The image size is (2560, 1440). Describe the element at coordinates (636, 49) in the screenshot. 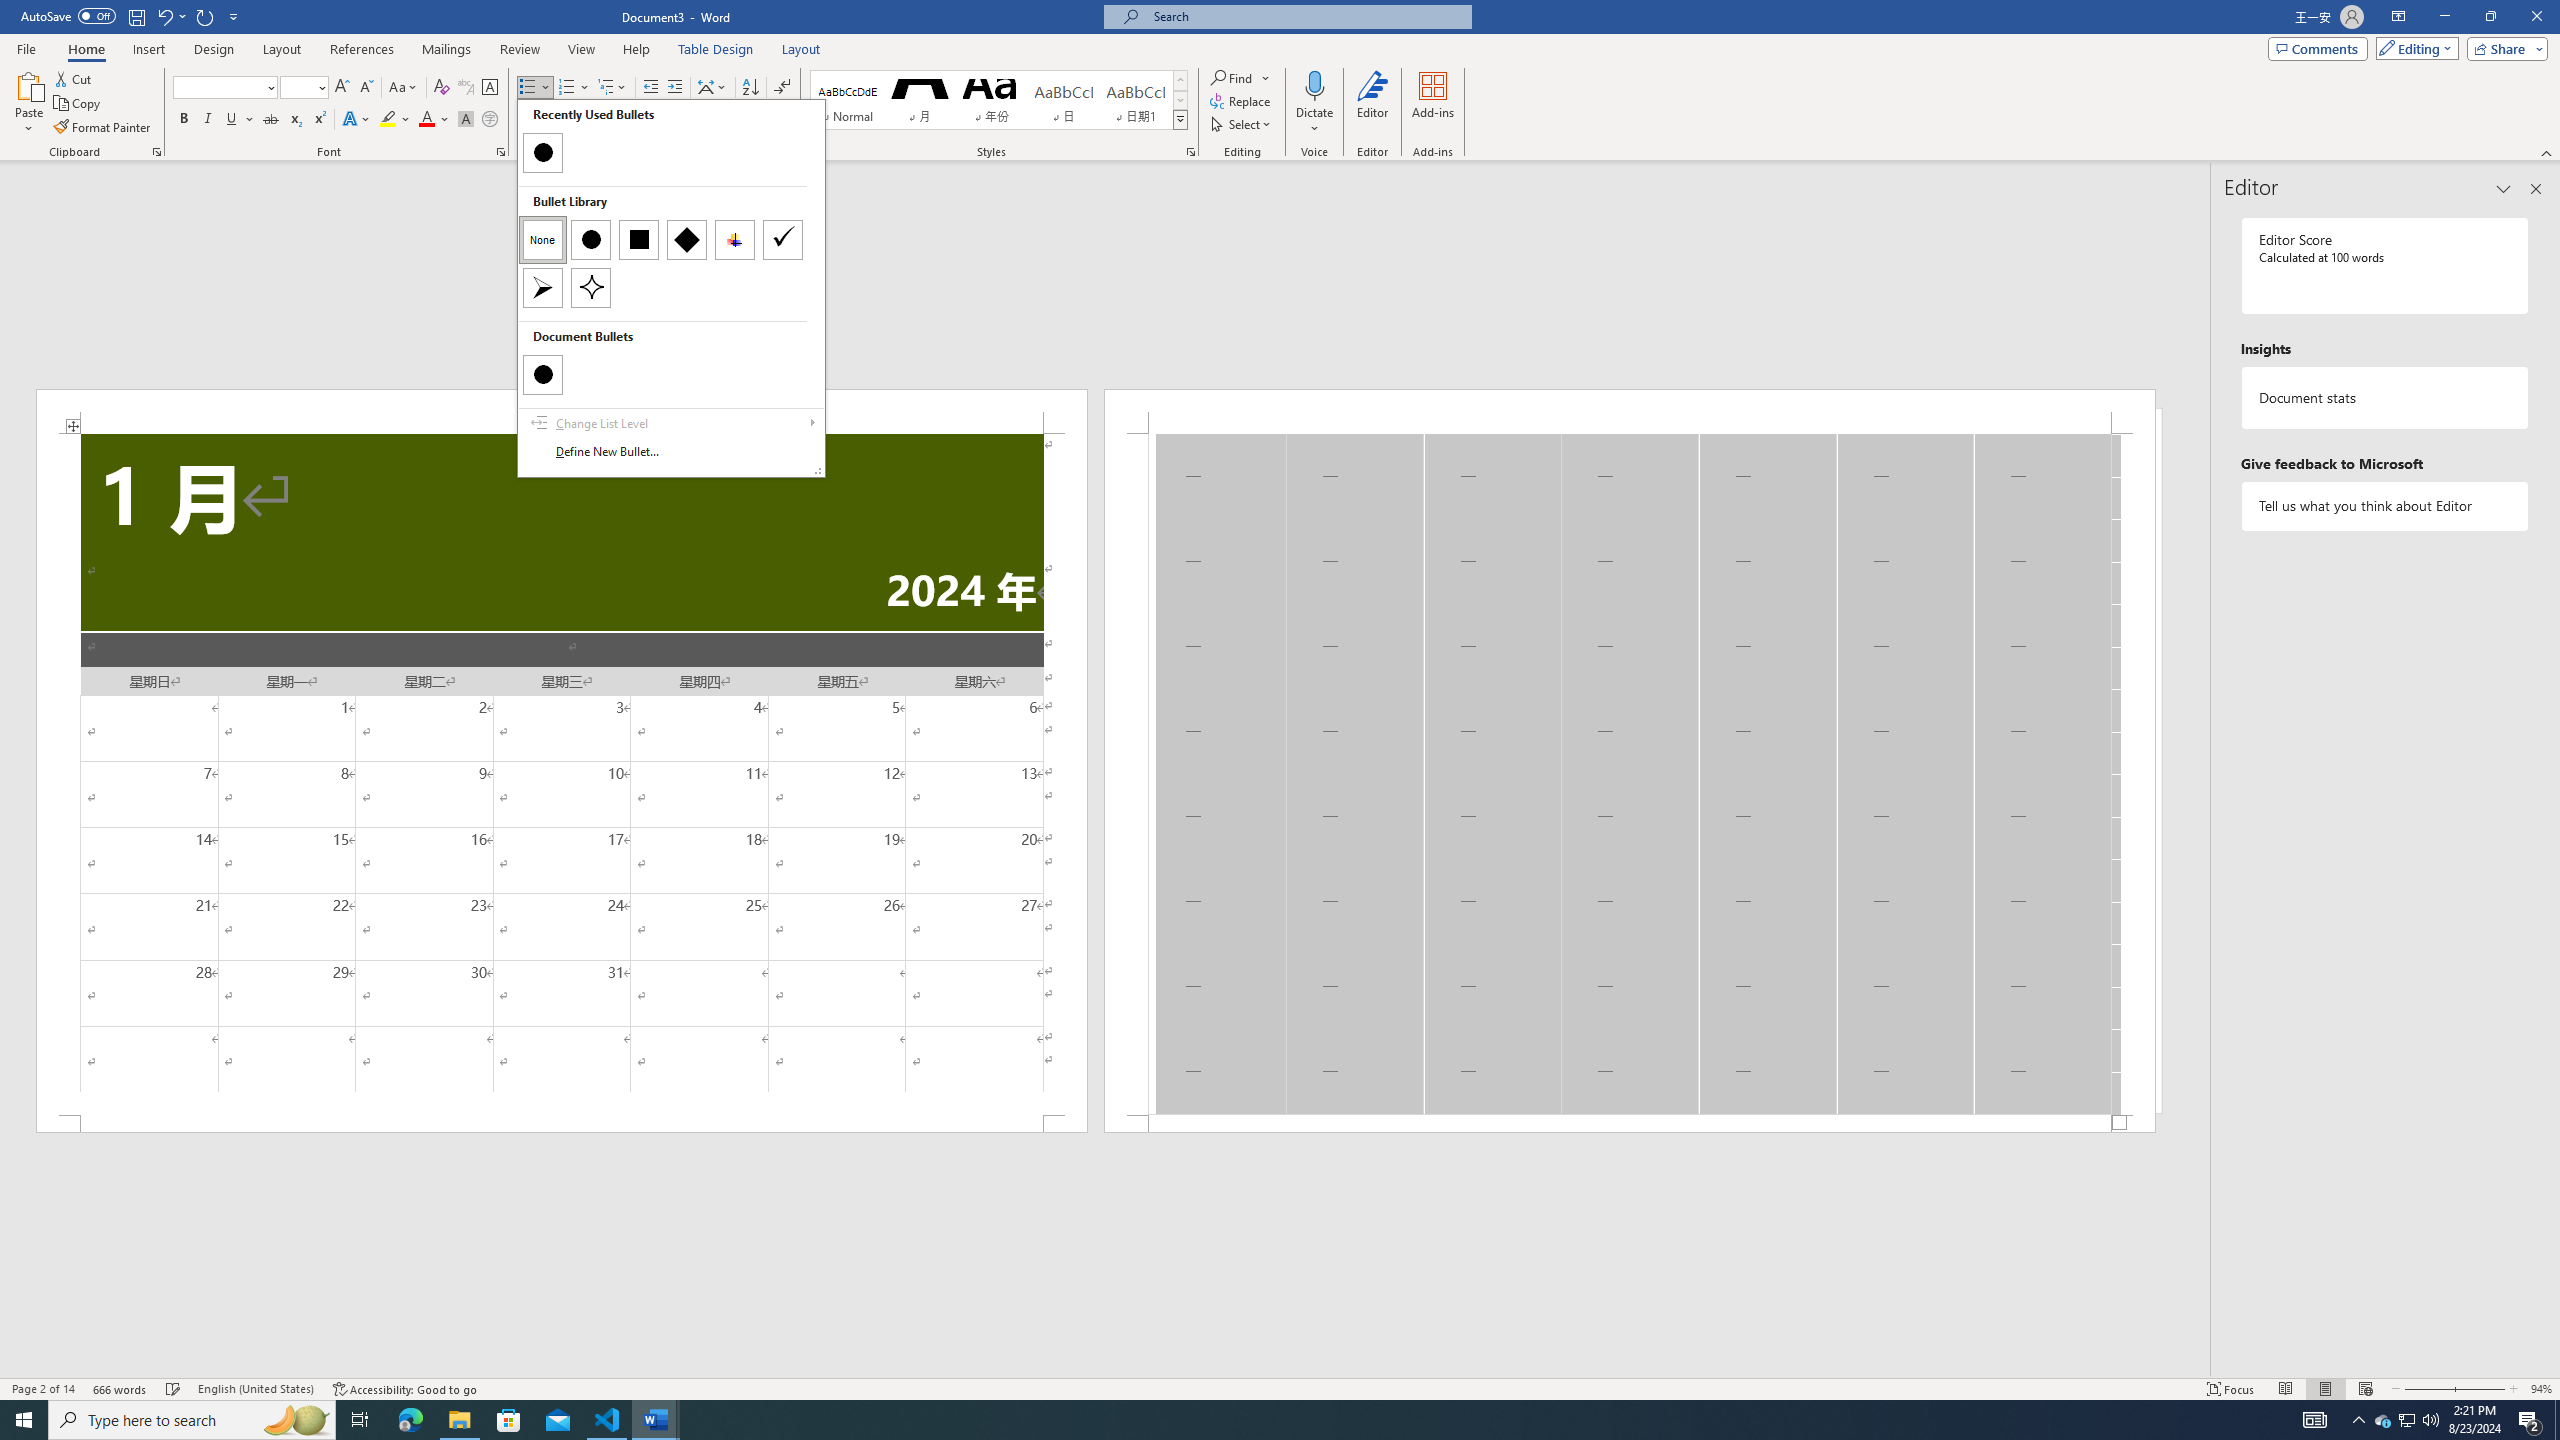

I see `Help` at that location.